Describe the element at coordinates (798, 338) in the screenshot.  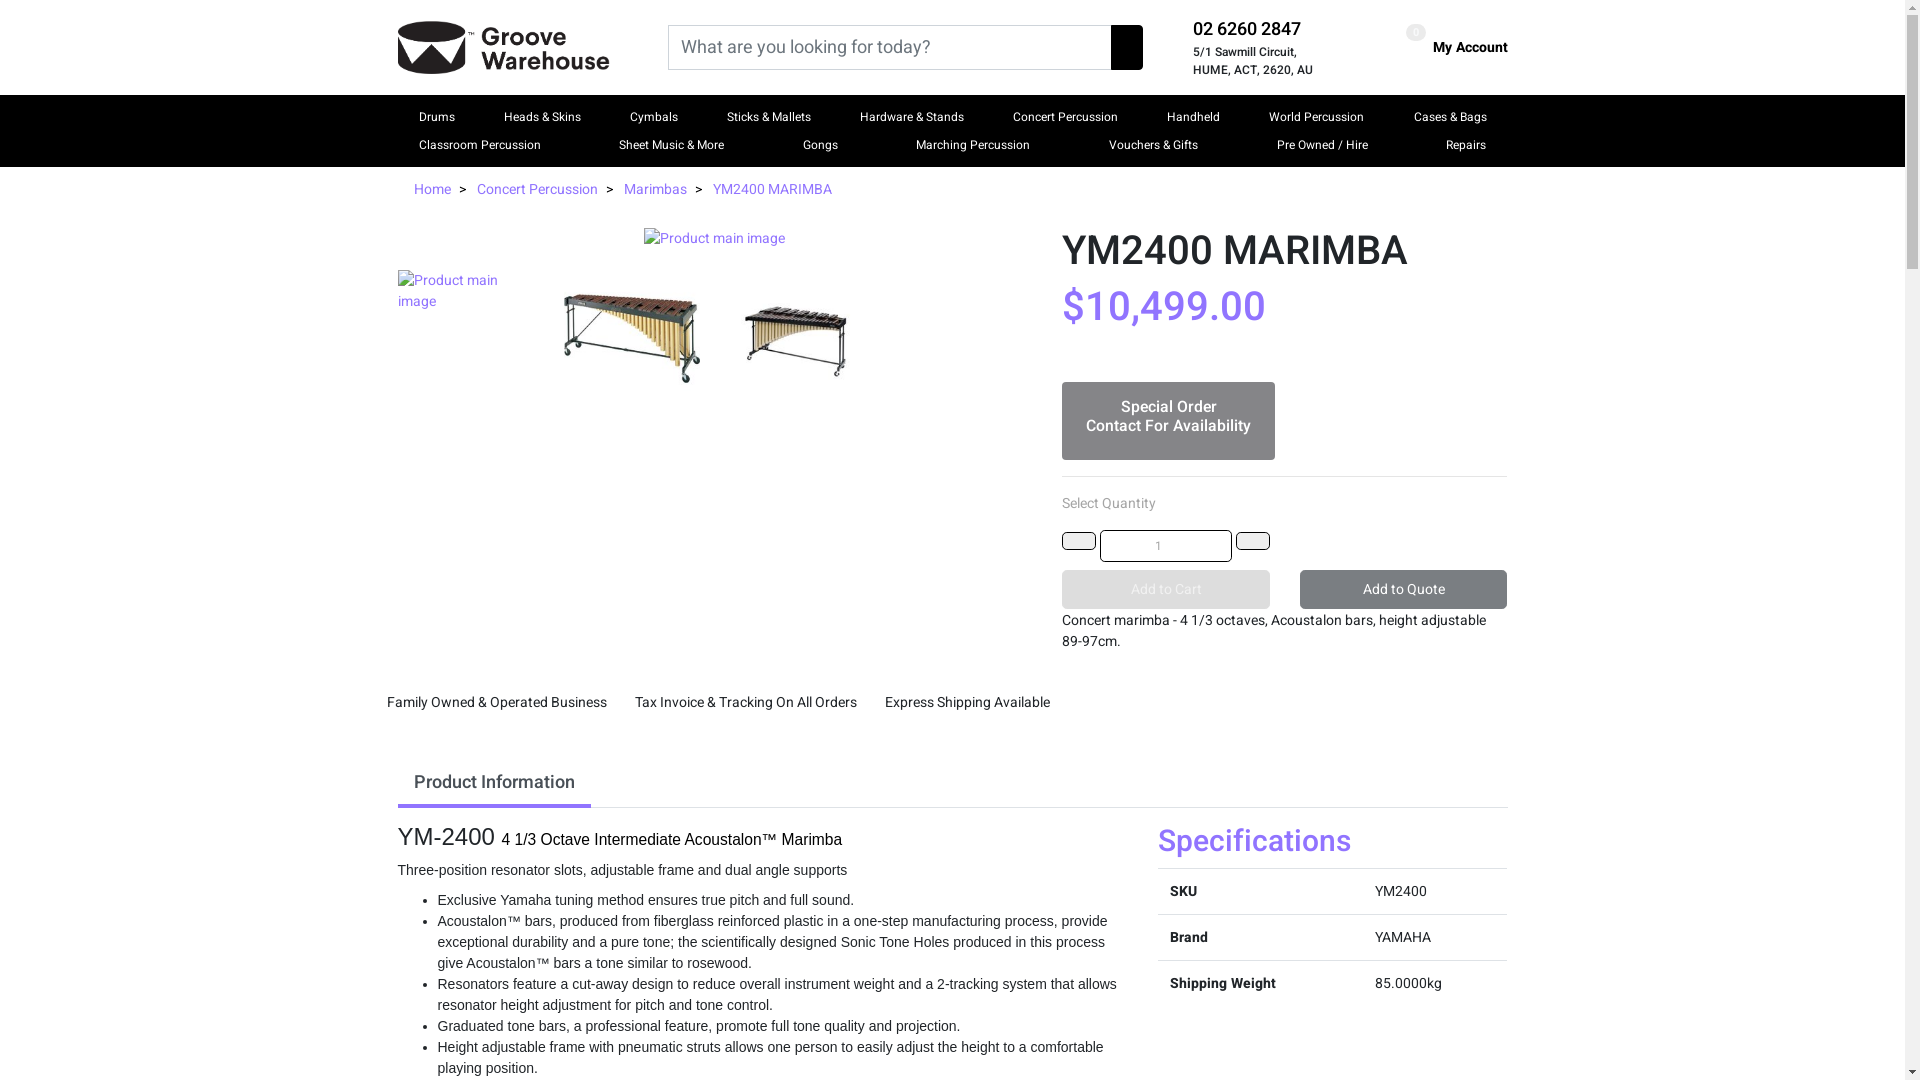
I see `Product alt image 2` at that location.